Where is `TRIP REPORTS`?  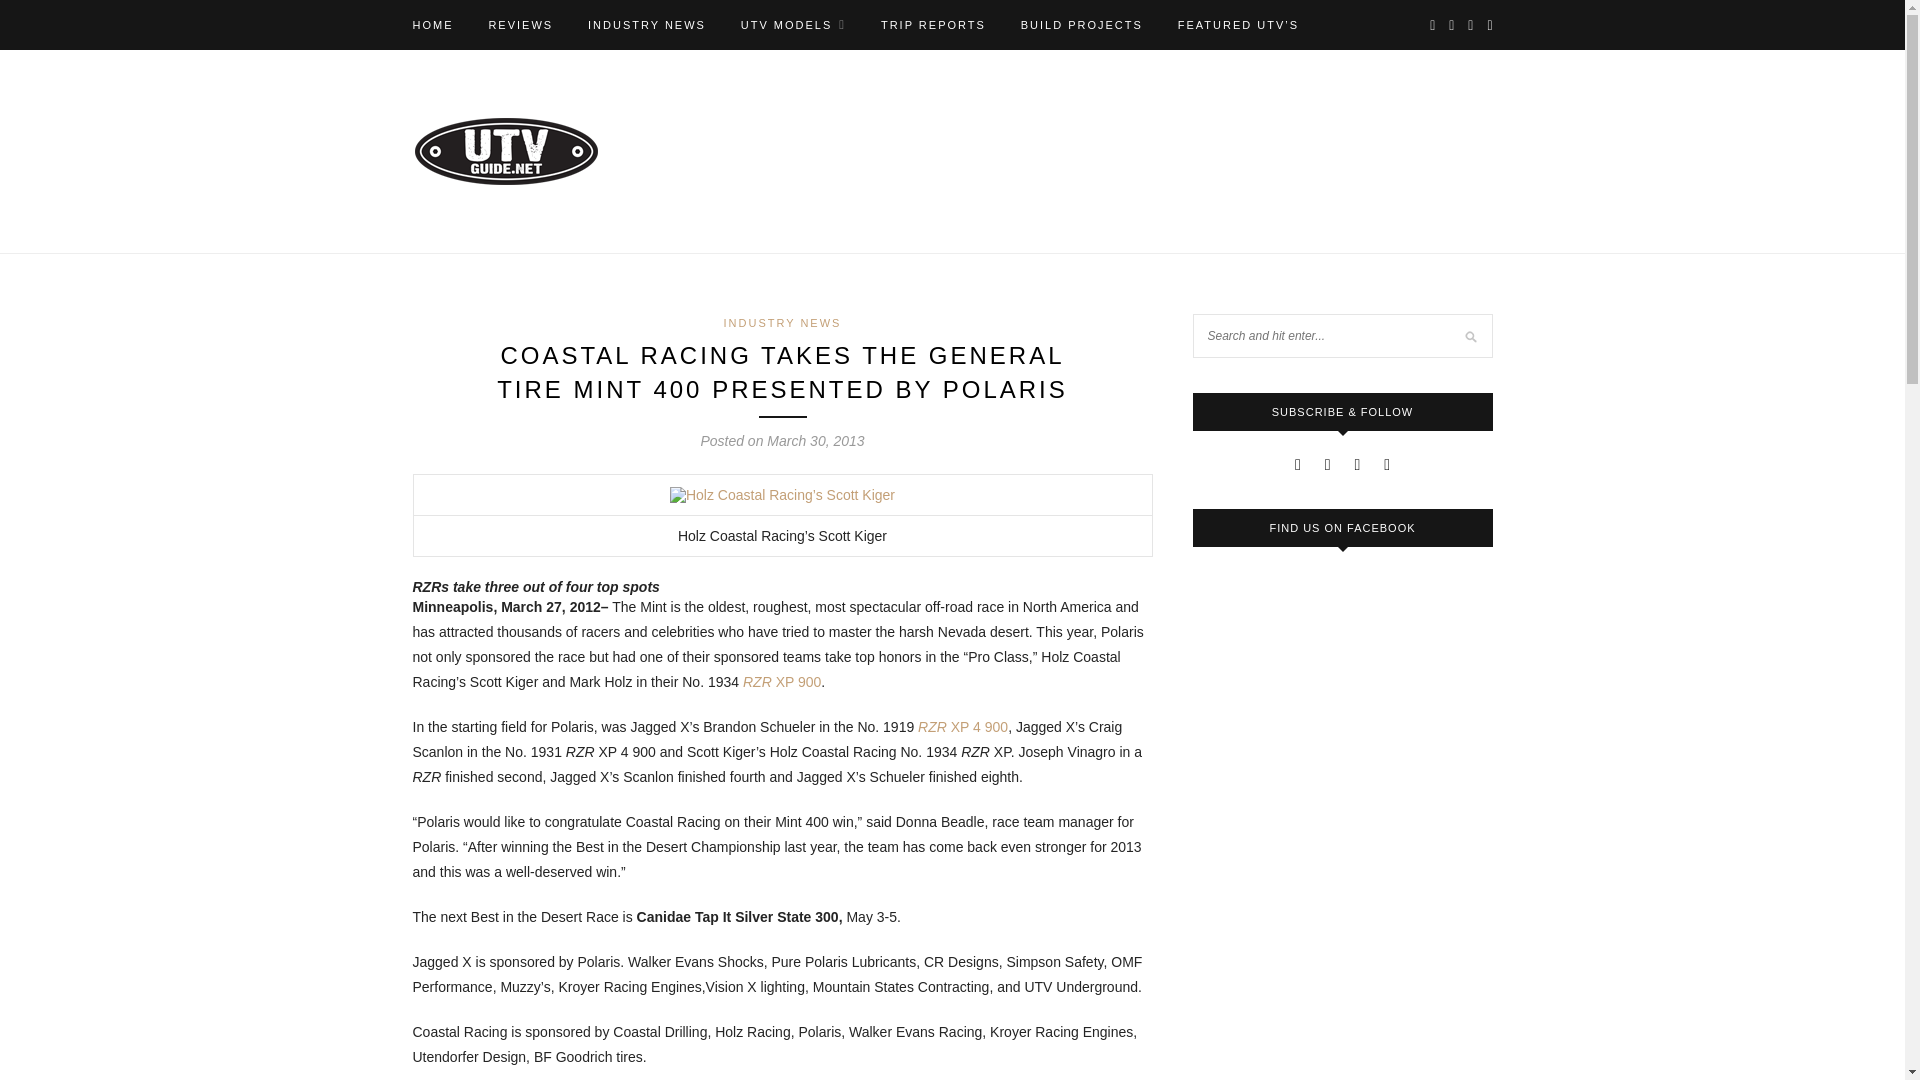
TRIP REPORTS is located at coordinates (934, 24).